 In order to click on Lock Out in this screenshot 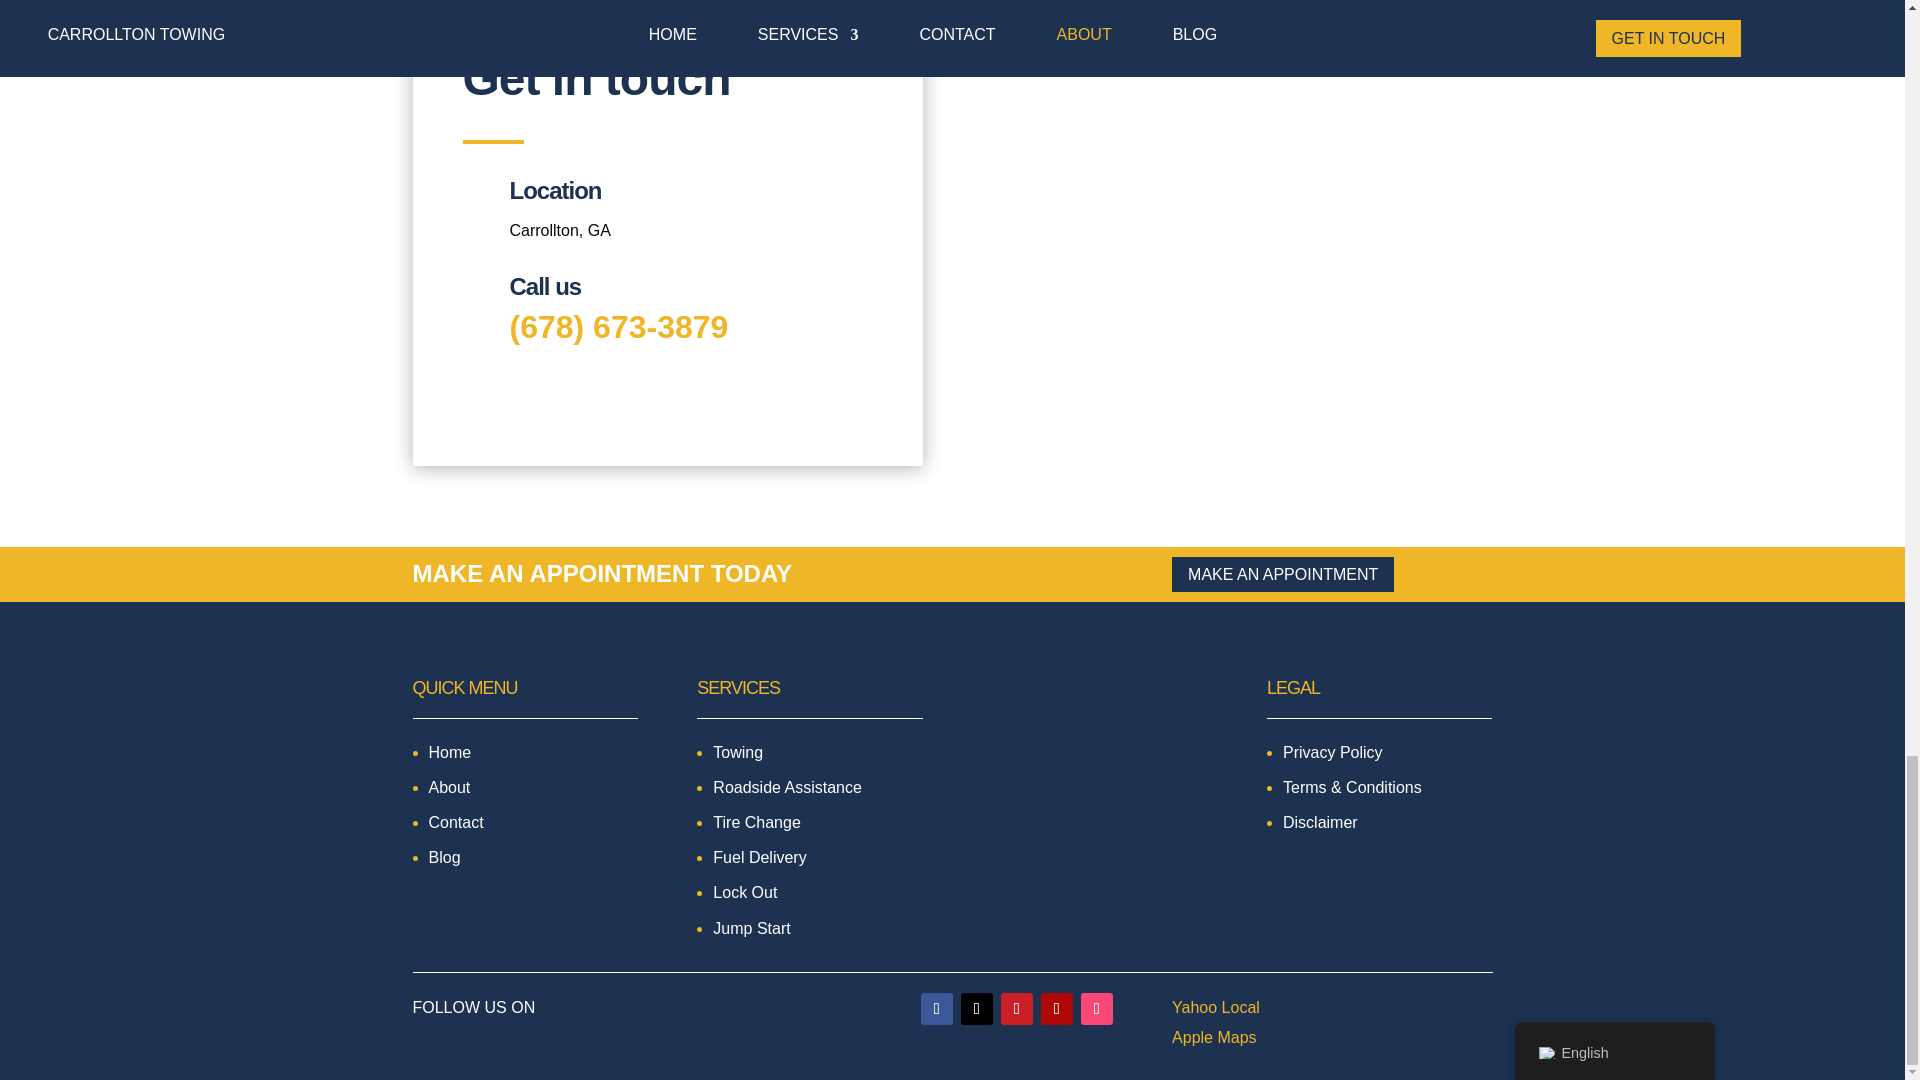, I will do `click(744, 892)`.